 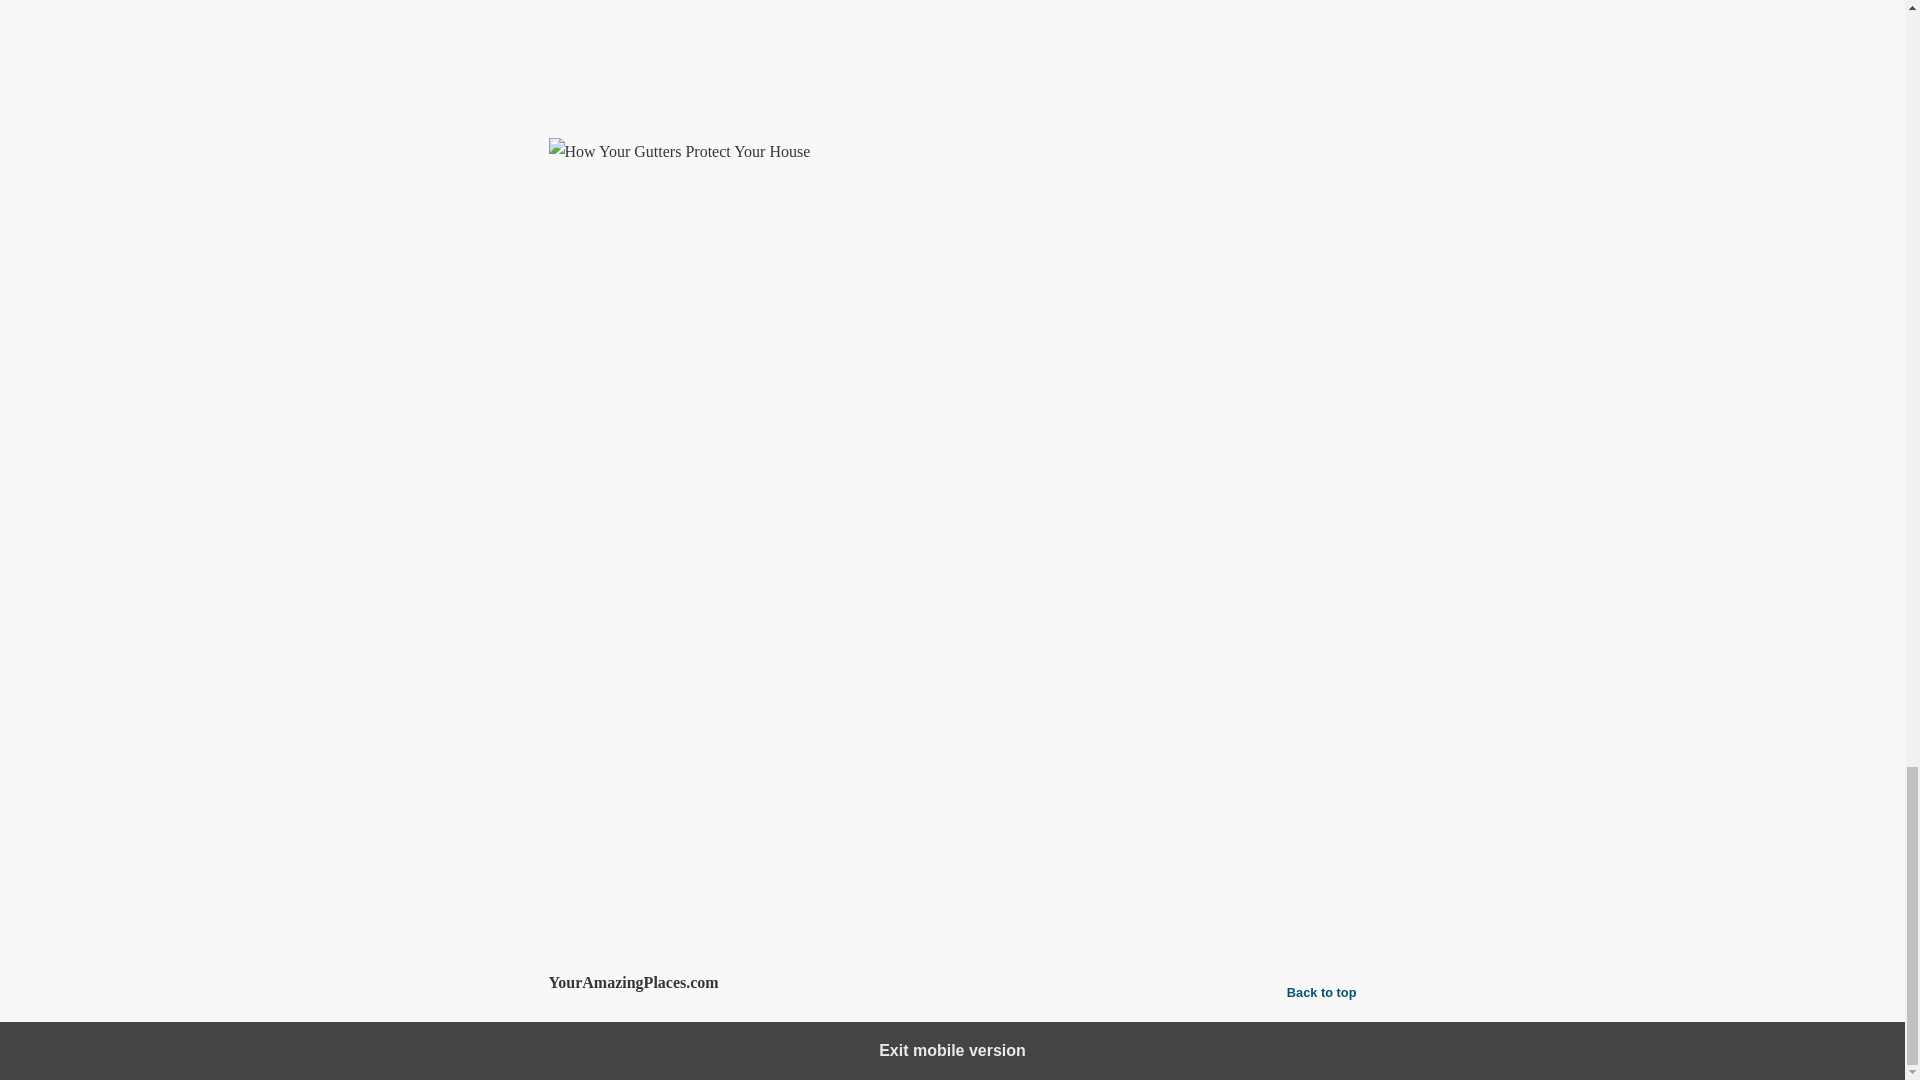 I want to click on Back to top, so click(x=1322, y=992).